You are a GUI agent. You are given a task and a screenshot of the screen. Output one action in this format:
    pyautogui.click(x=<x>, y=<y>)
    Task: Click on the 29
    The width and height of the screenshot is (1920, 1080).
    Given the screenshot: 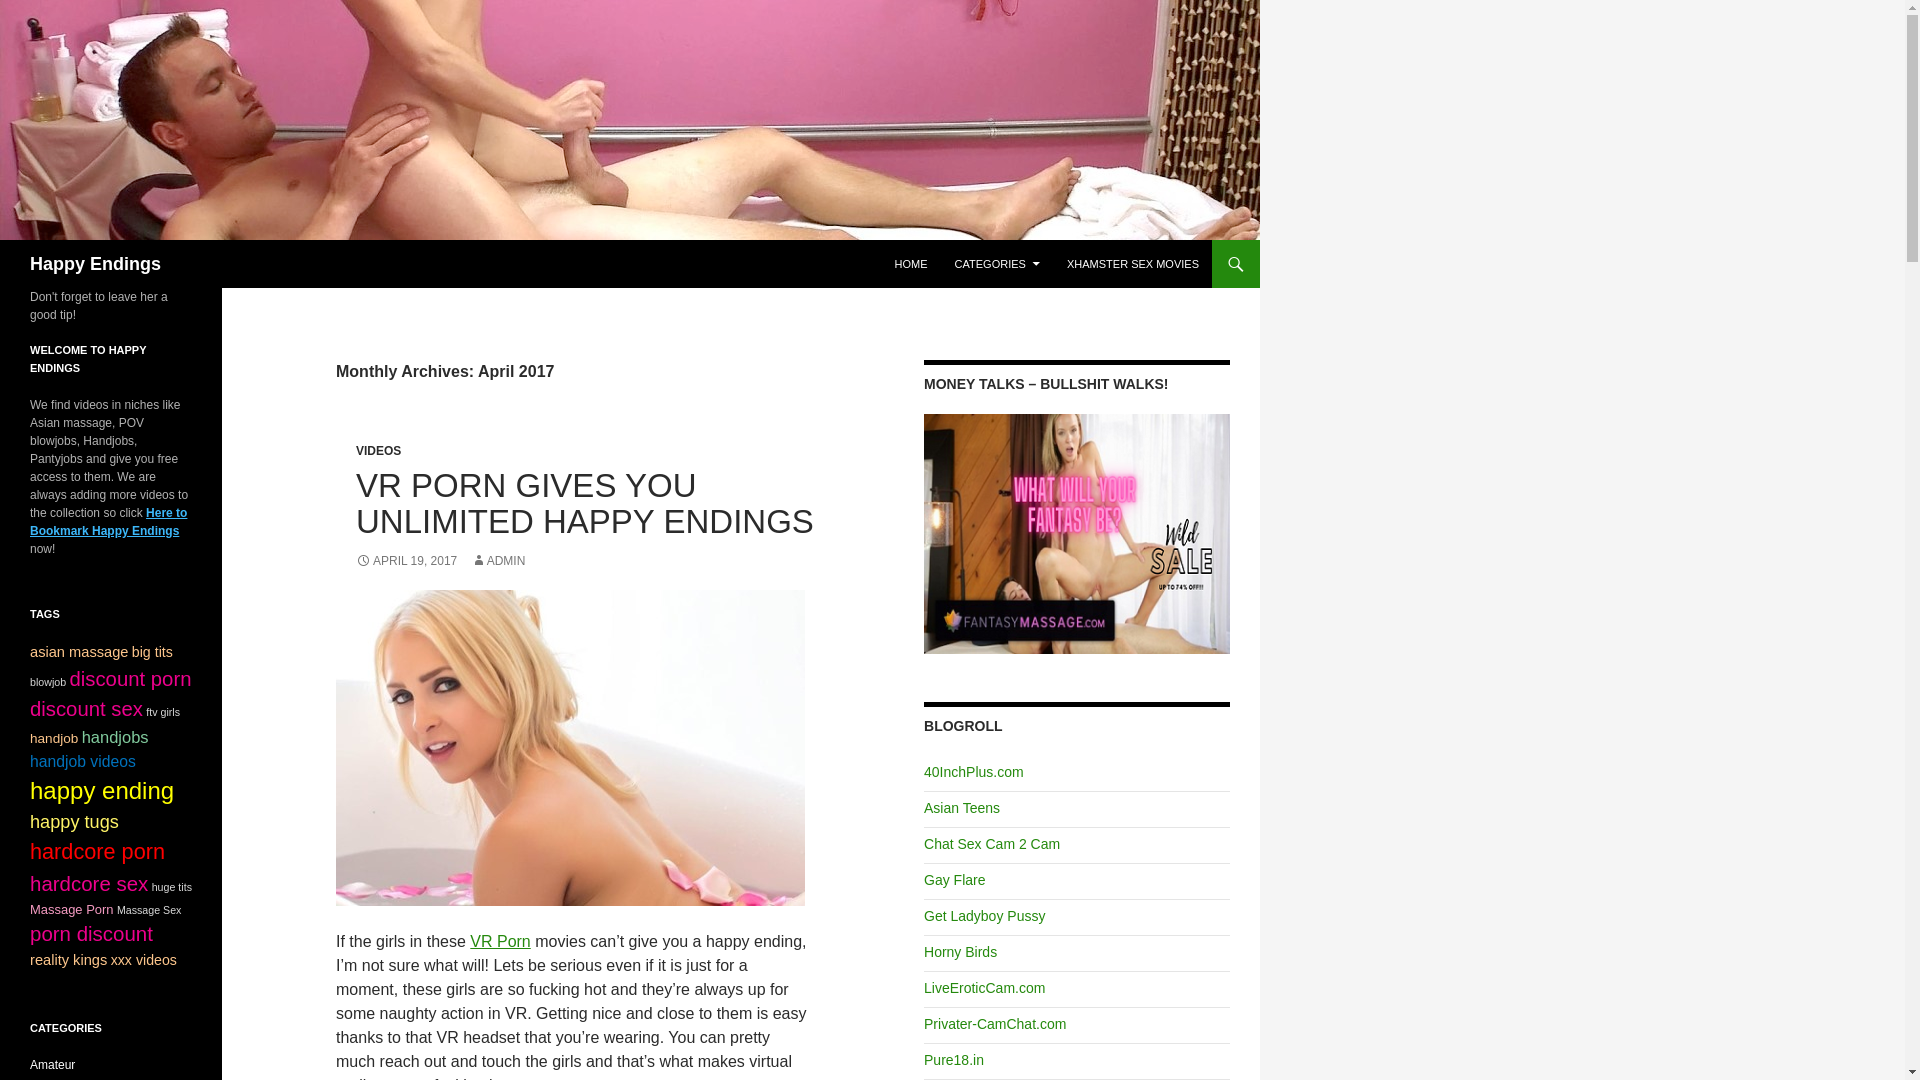 What is the action you would take?
    pyautogui.click(x=130, y=679)
    